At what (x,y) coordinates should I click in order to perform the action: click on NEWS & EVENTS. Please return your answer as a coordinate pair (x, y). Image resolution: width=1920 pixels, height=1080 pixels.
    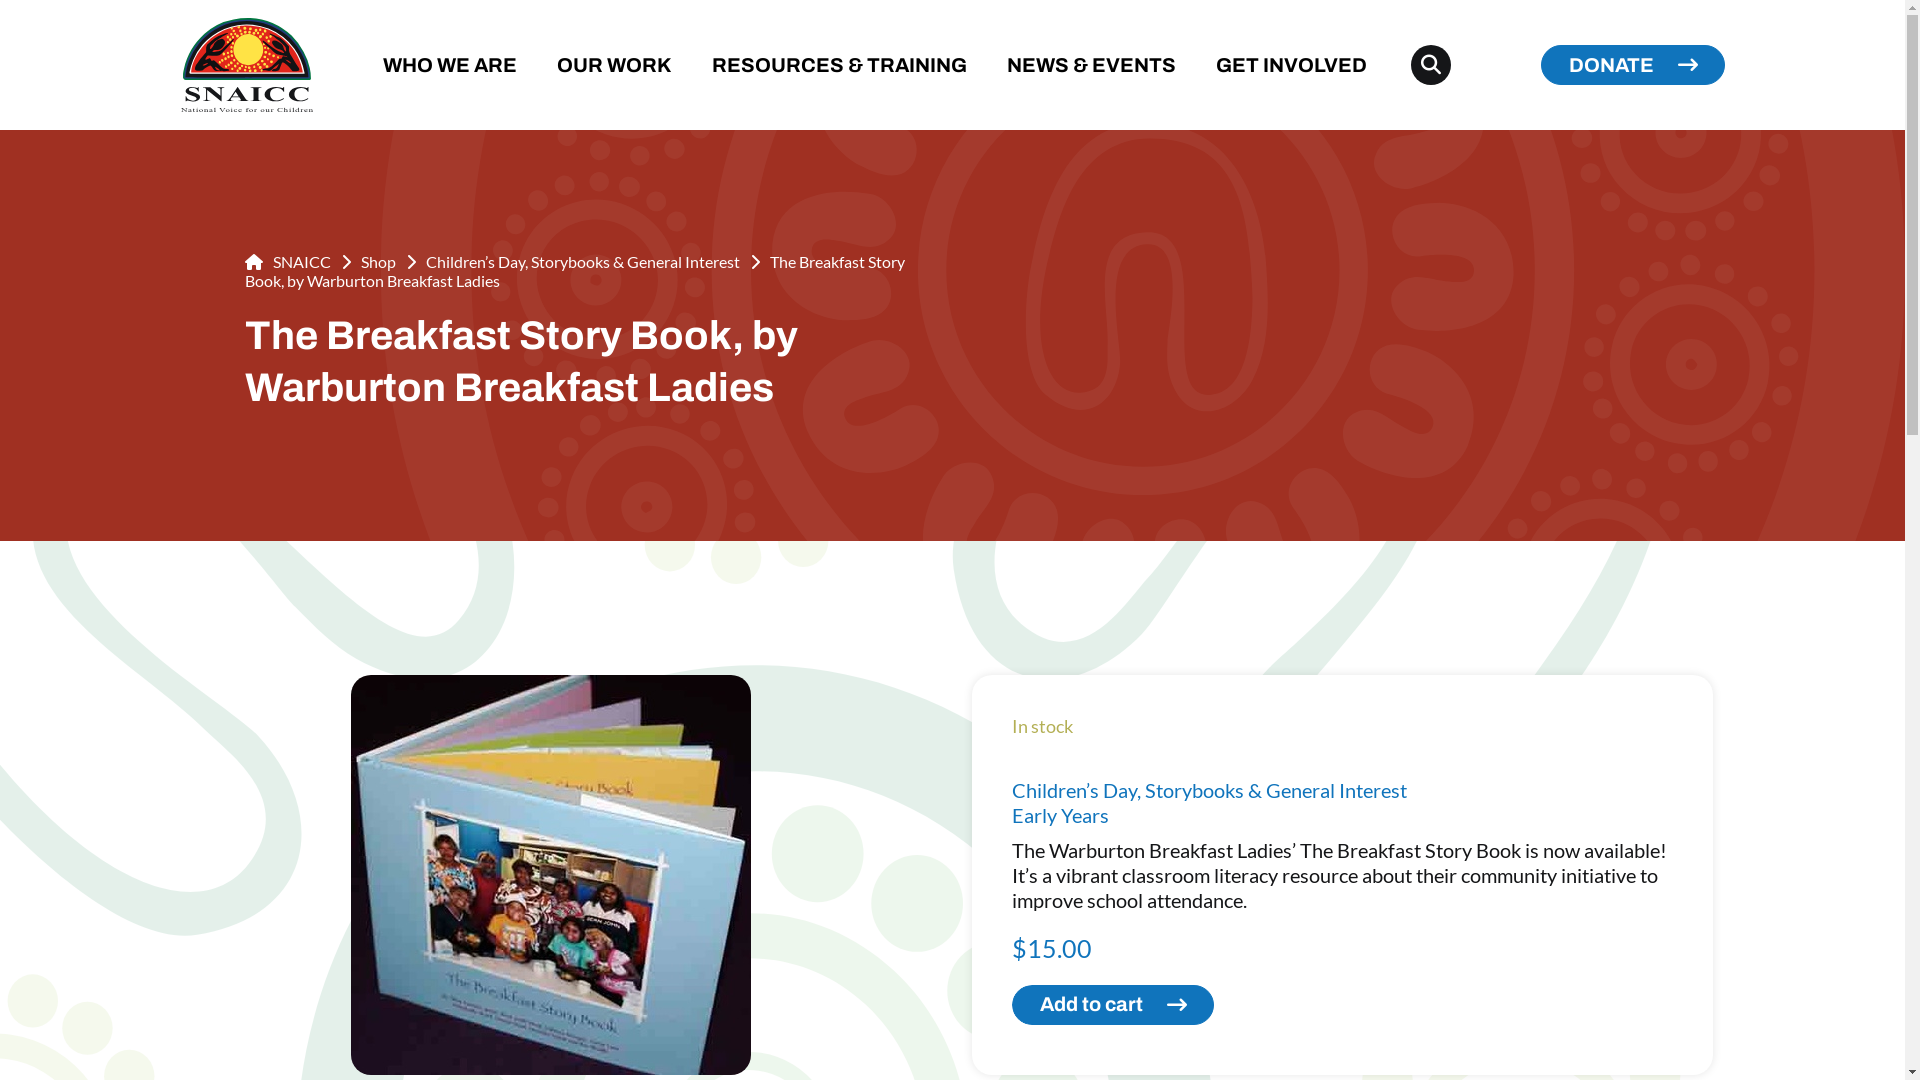
    Looking at the image, I should click on (1090, 65).